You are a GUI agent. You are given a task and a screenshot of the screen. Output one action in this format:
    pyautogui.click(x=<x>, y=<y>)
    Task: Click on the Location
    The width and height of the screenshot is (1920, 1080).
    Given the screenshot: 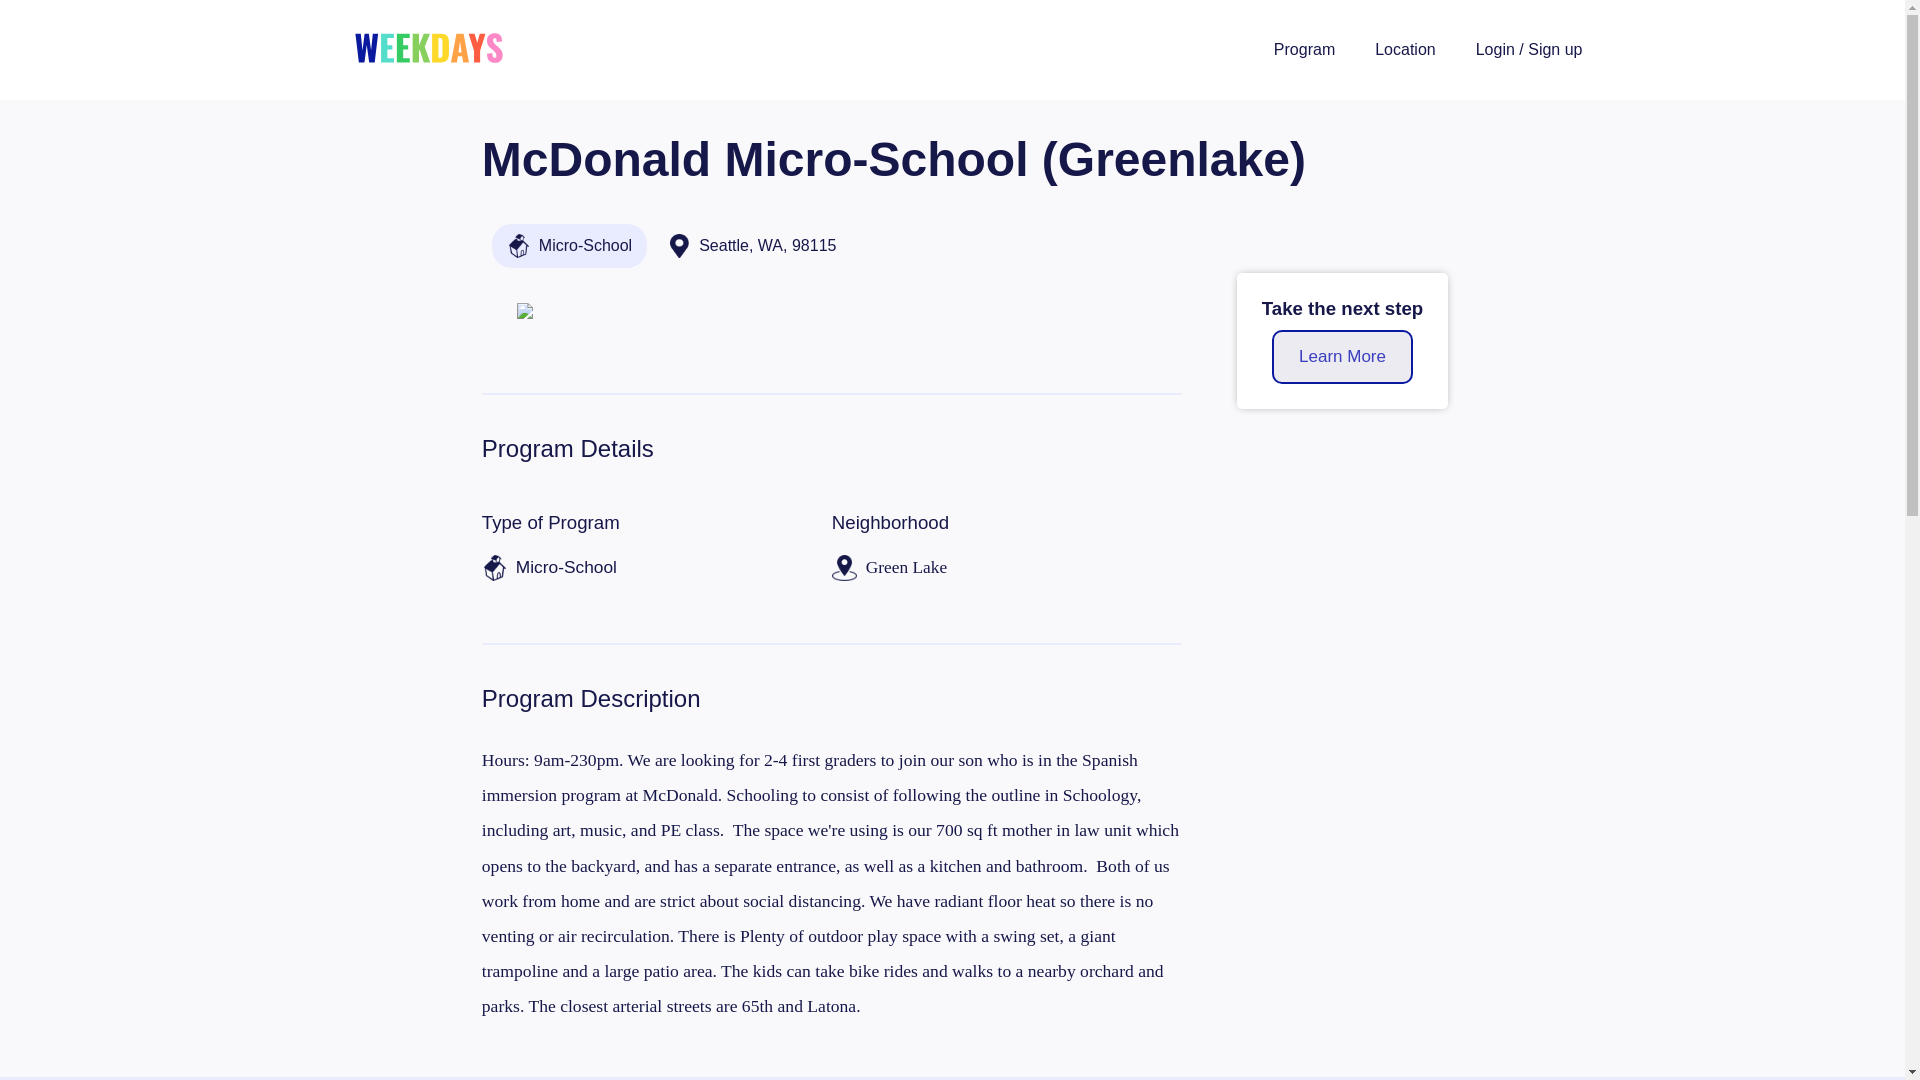 What is the action you would take?
    pyautogui.click(x=1405, y=50)
    